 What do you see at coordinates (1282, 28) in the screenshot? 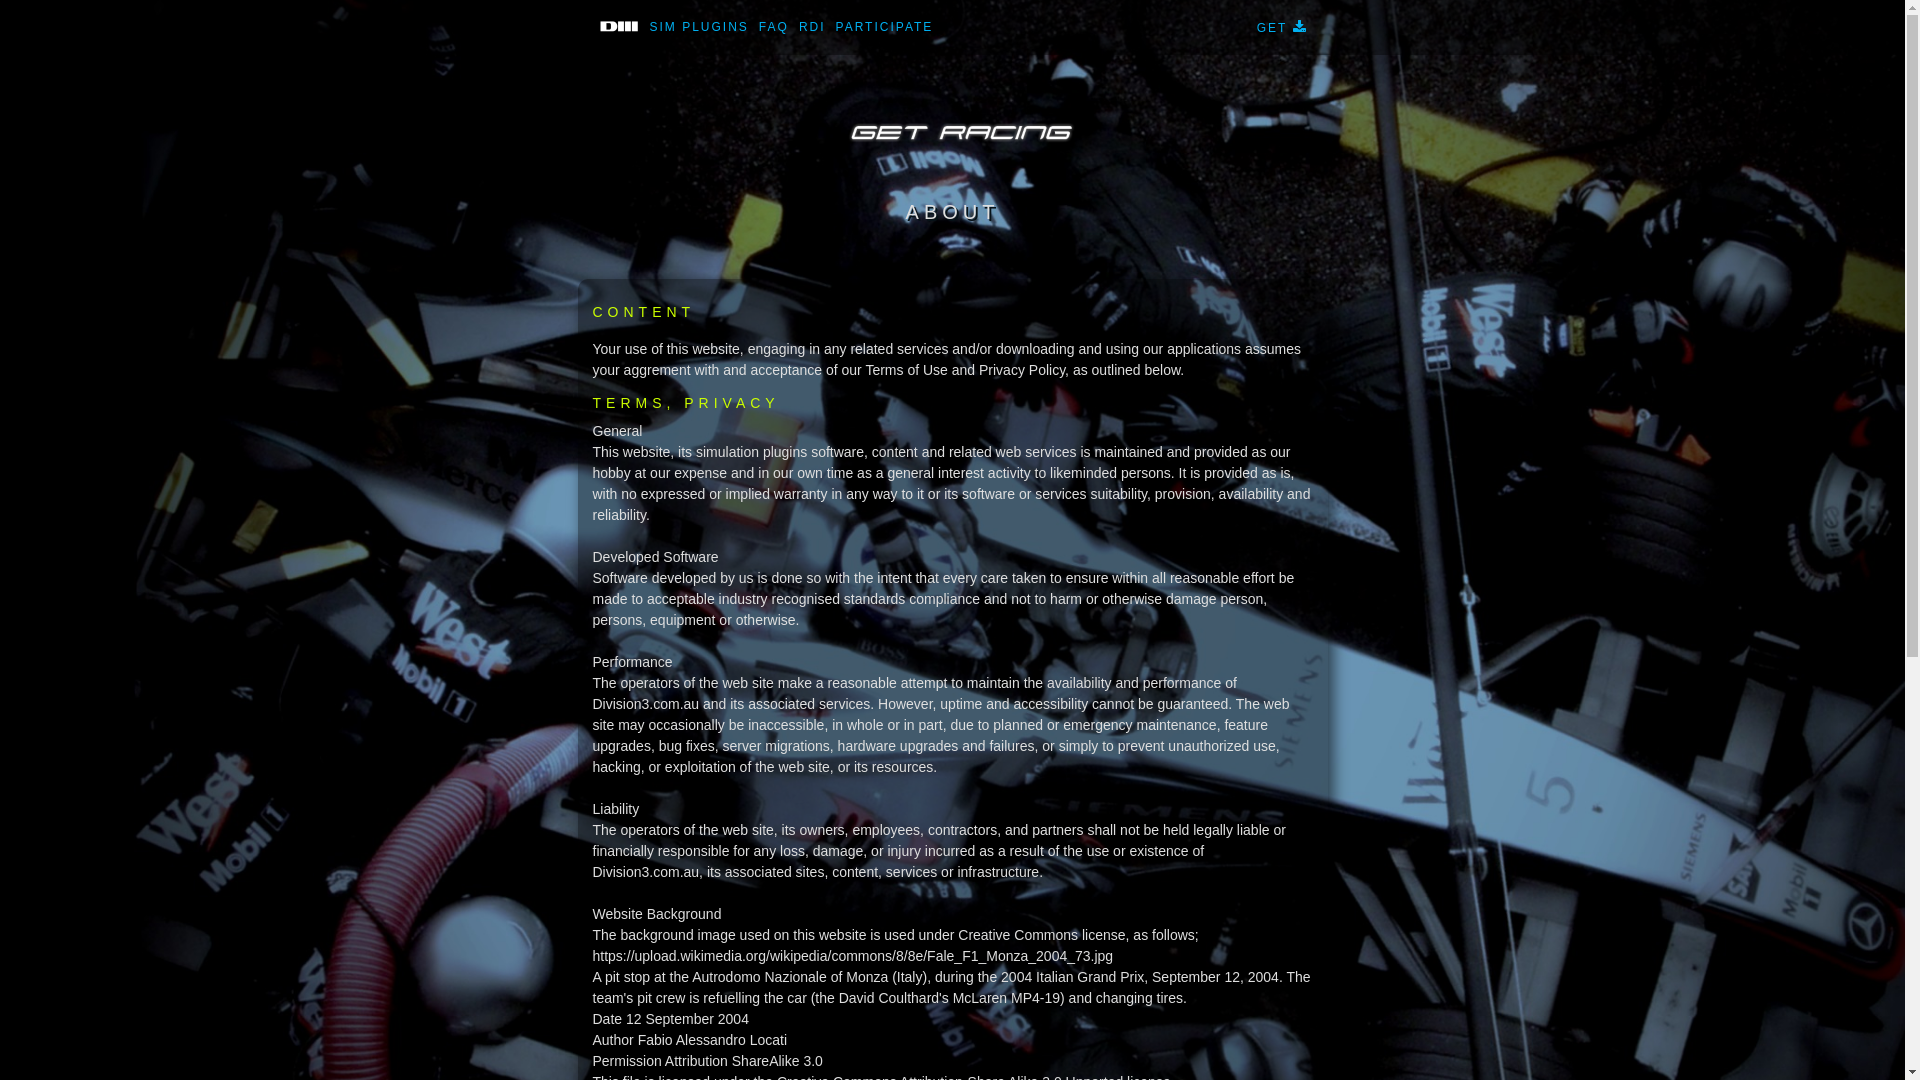
I see `GET` at bounding box center [1282, 28].